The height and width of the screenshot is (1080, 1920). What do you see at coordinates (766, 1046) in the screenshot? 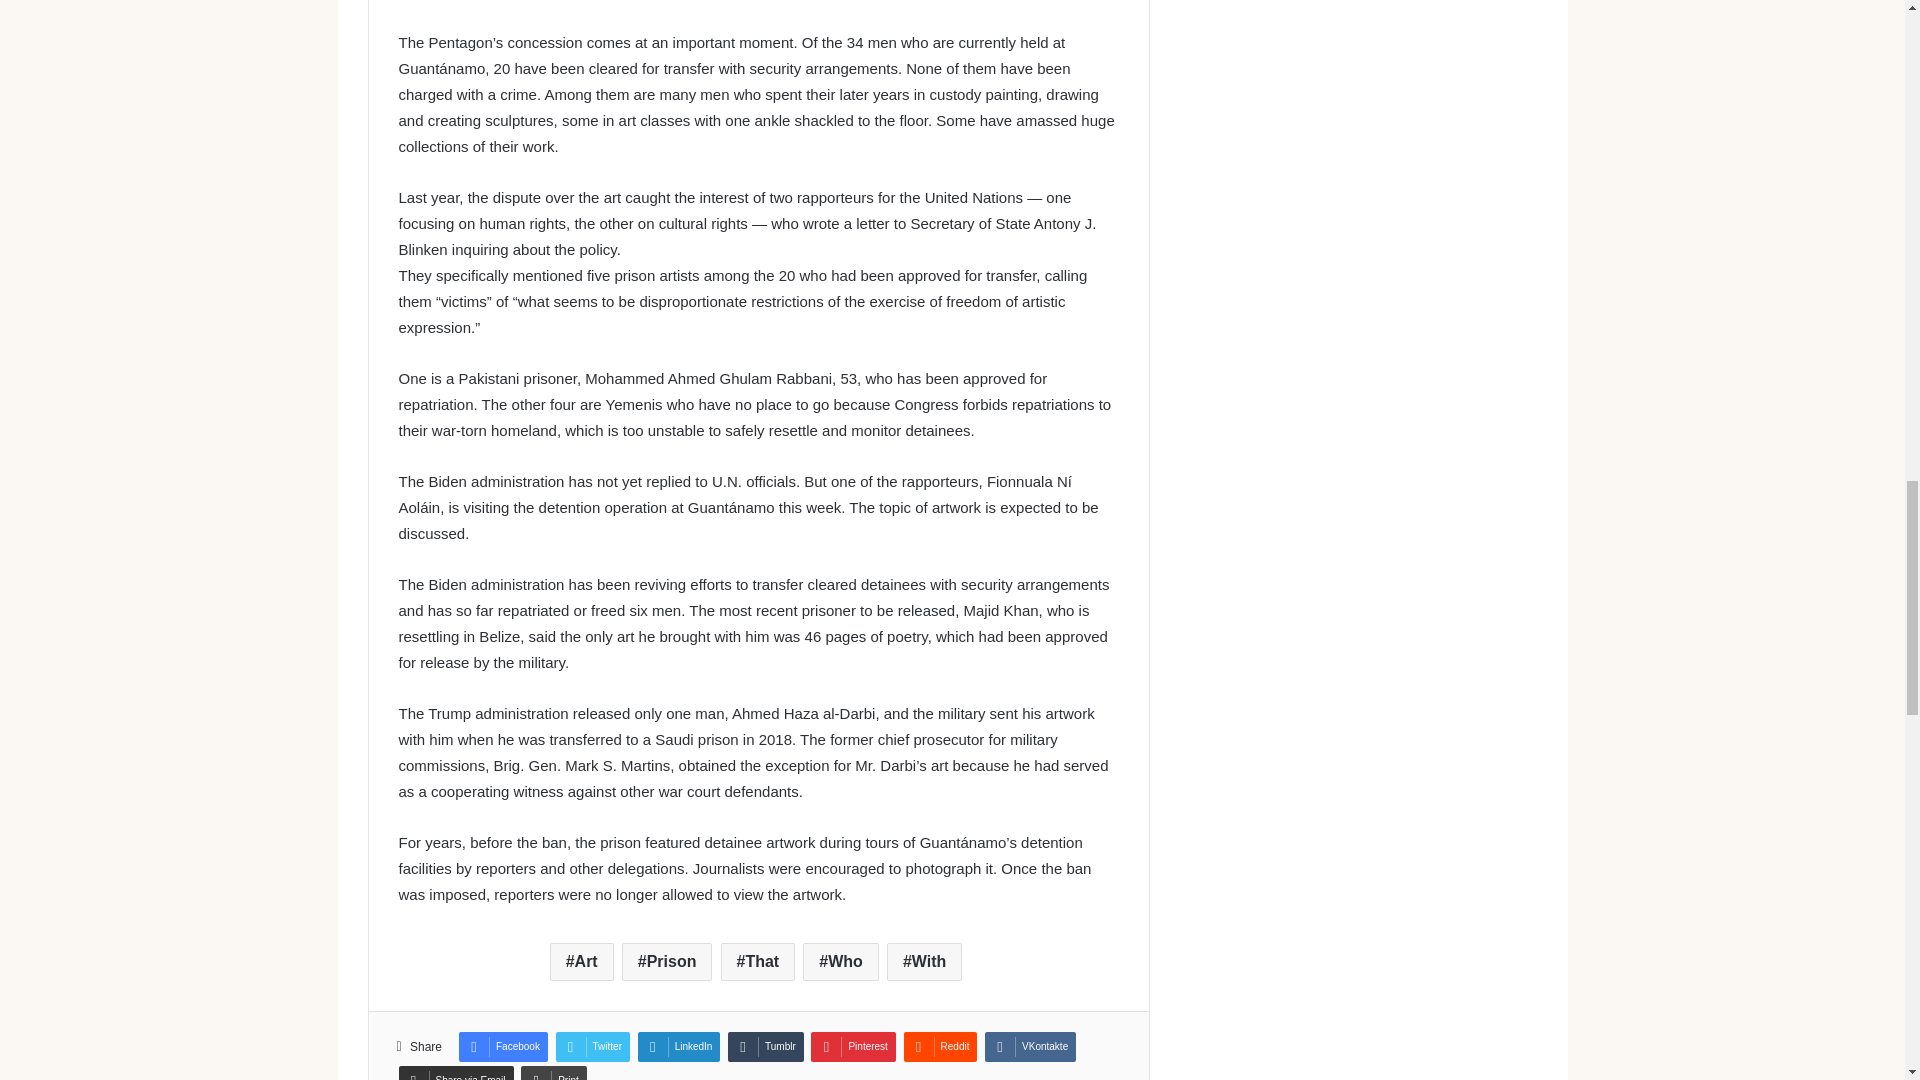
I see `Tumblr` at bounding box center [766, 1046].